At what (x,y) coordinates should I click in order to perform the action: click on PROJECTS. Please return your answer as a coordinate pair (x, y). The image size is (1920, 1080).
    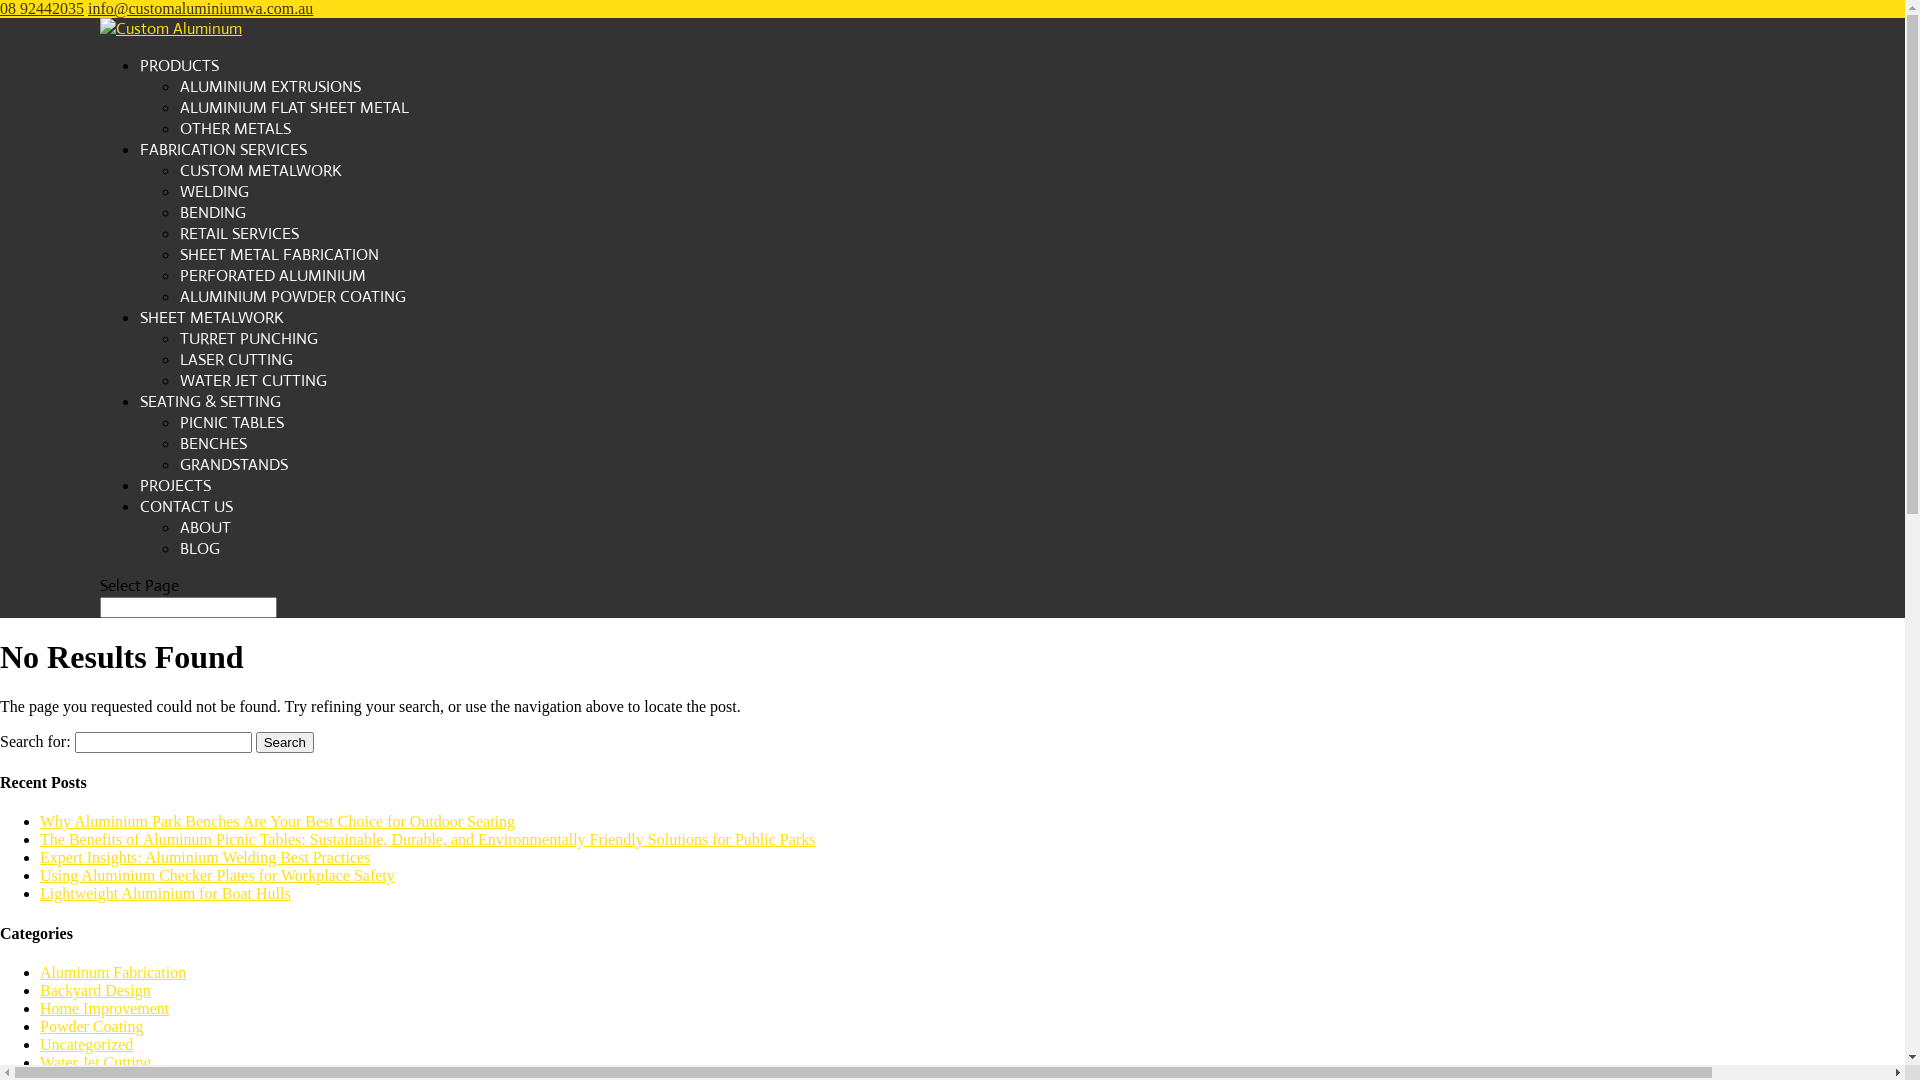
    Looking at the image, I should click on (176, 486).